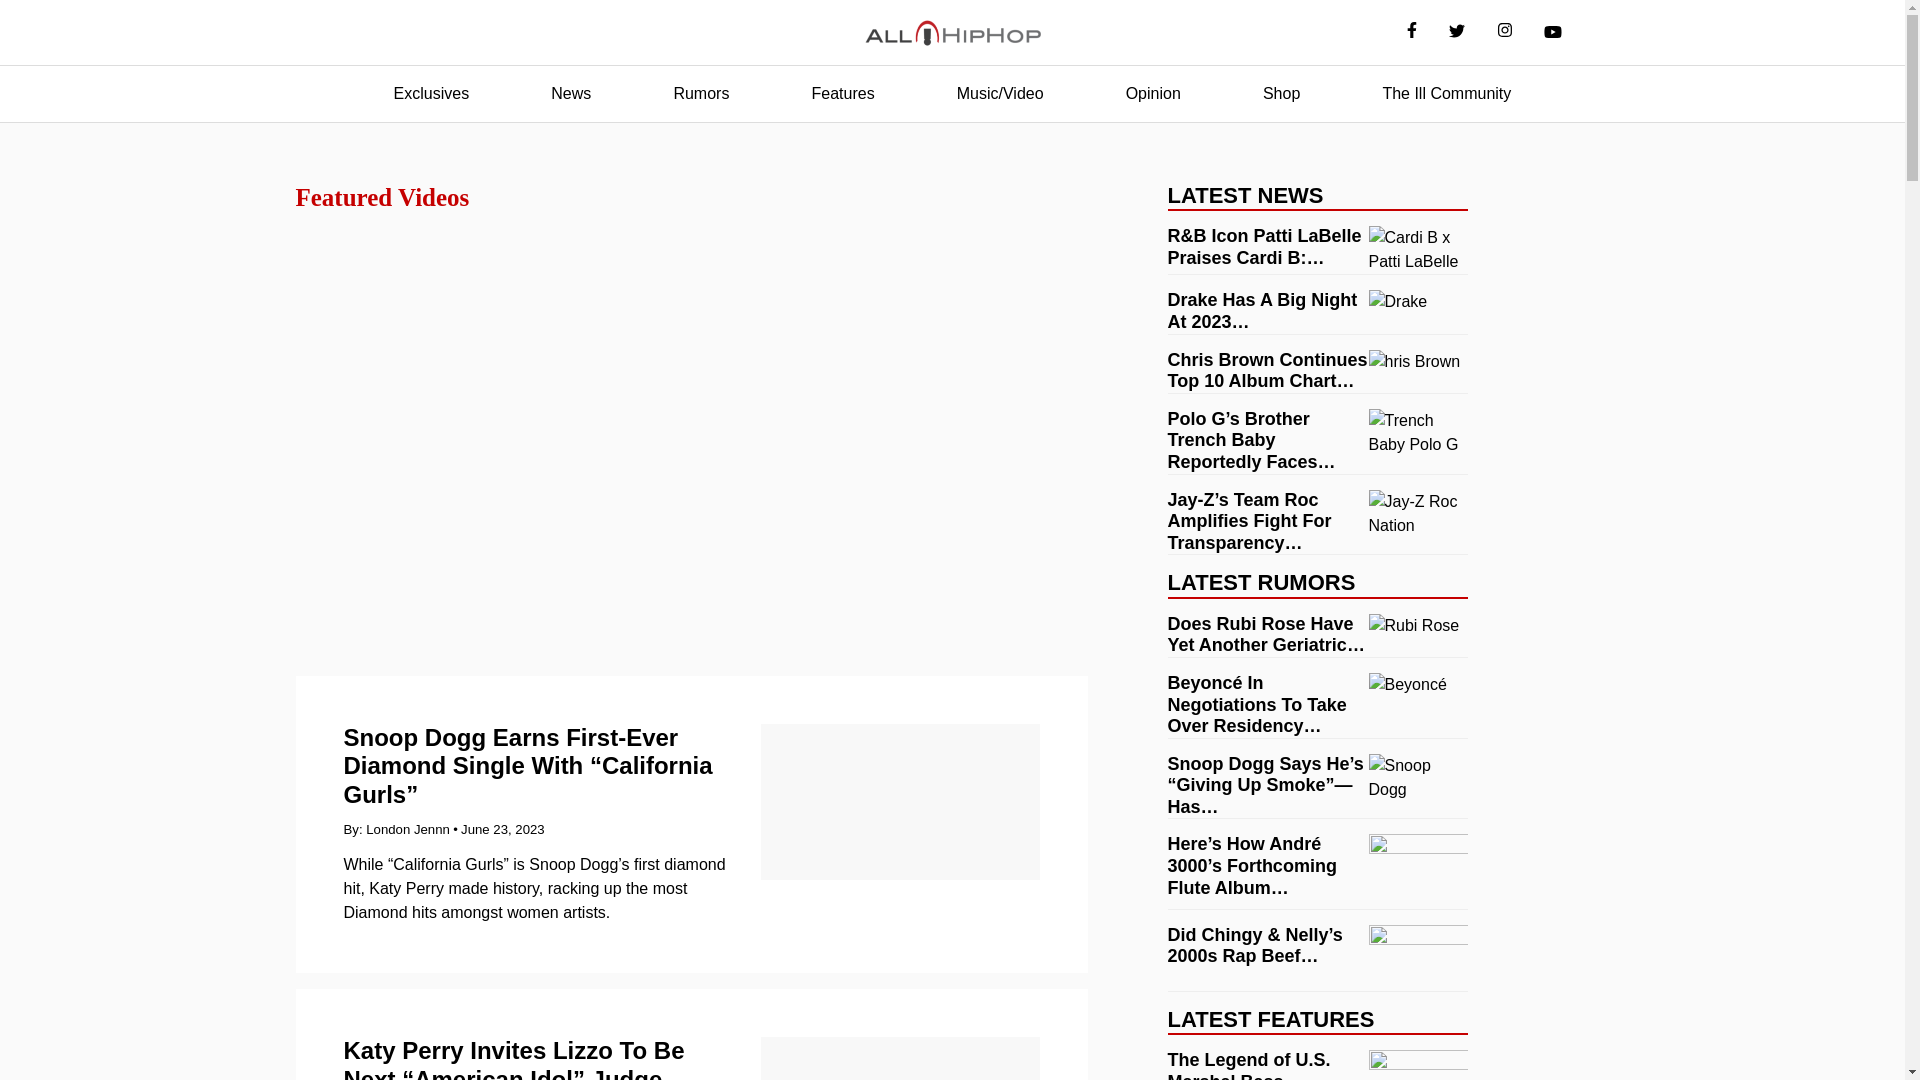  What do you see at coordinates (1446, 94) in the screenshot?
I see `The Ill Community` at bounding box center [1446, 94].